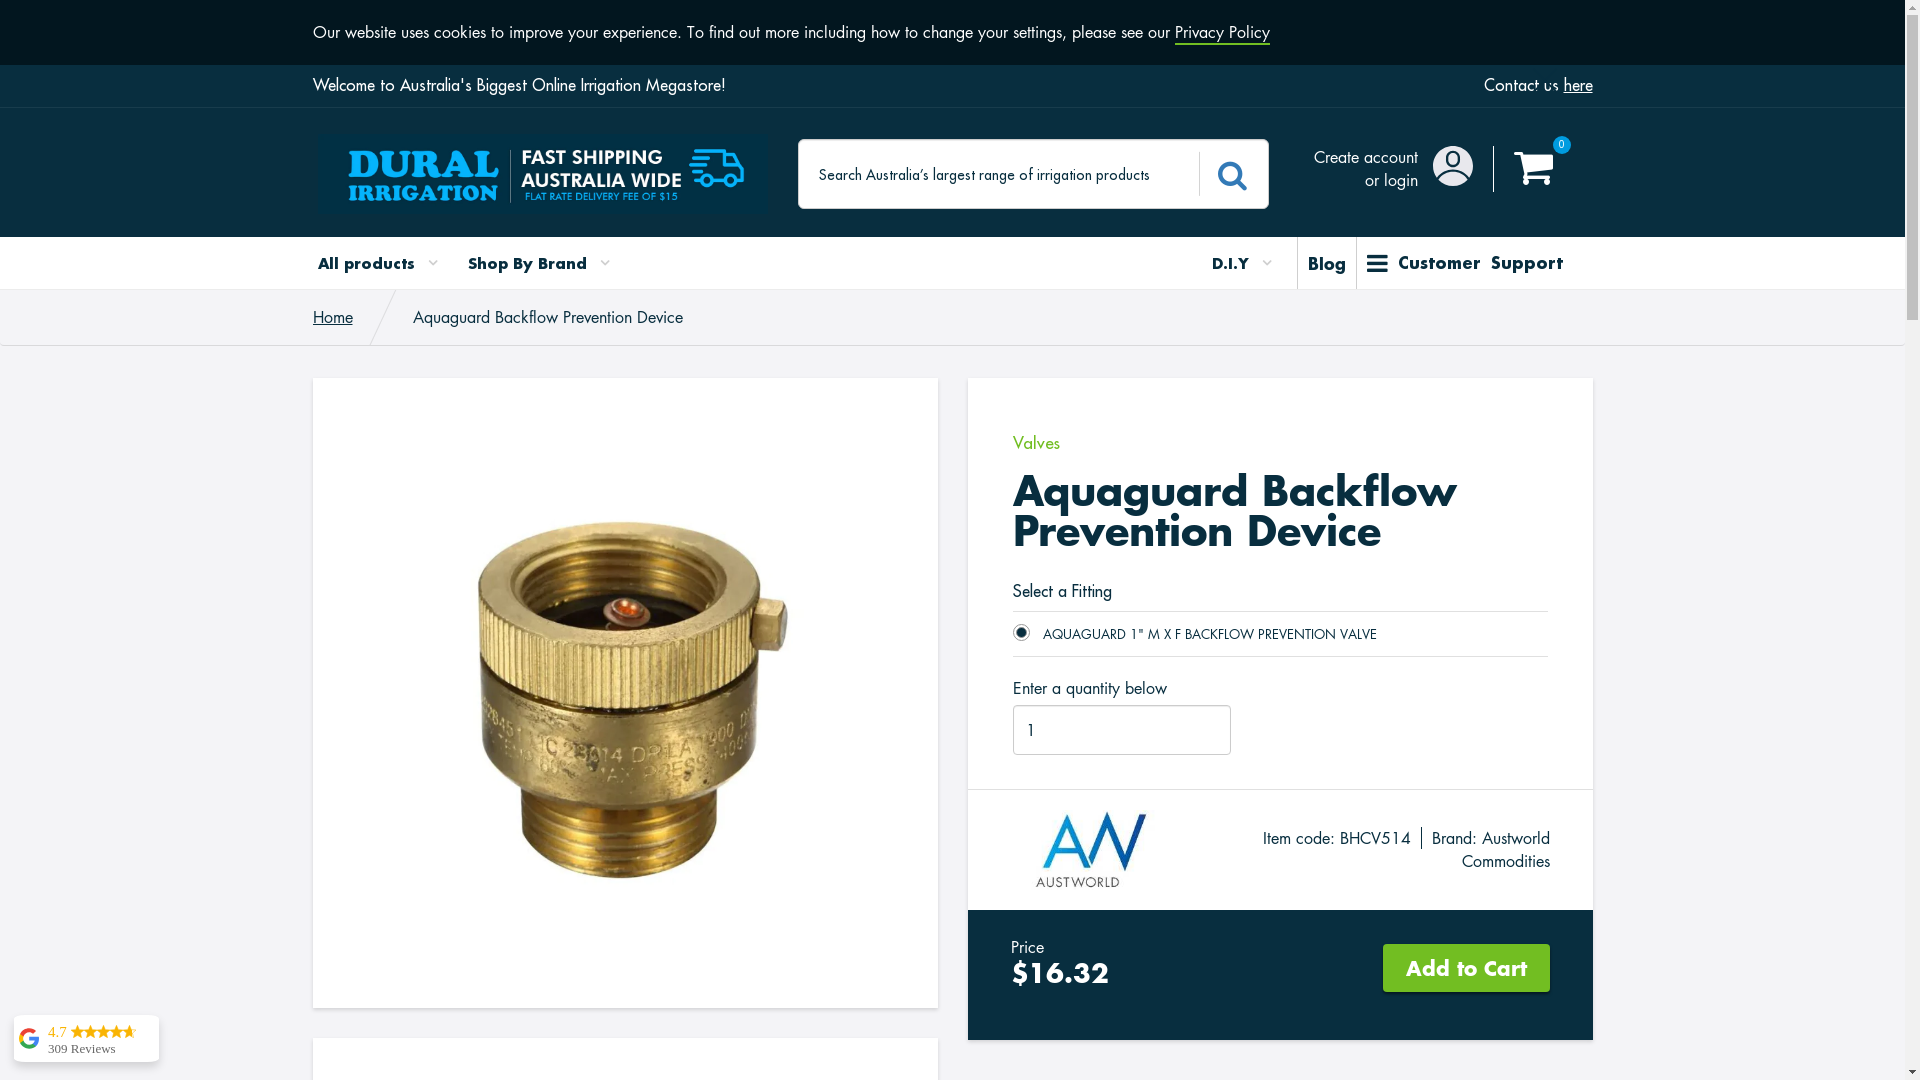 Image resolution: width=1920 pixels, height=1080 pixels. Describe the element at coordinates (1366, 168) in the screenshot. I see `Create account
or login` at that location.